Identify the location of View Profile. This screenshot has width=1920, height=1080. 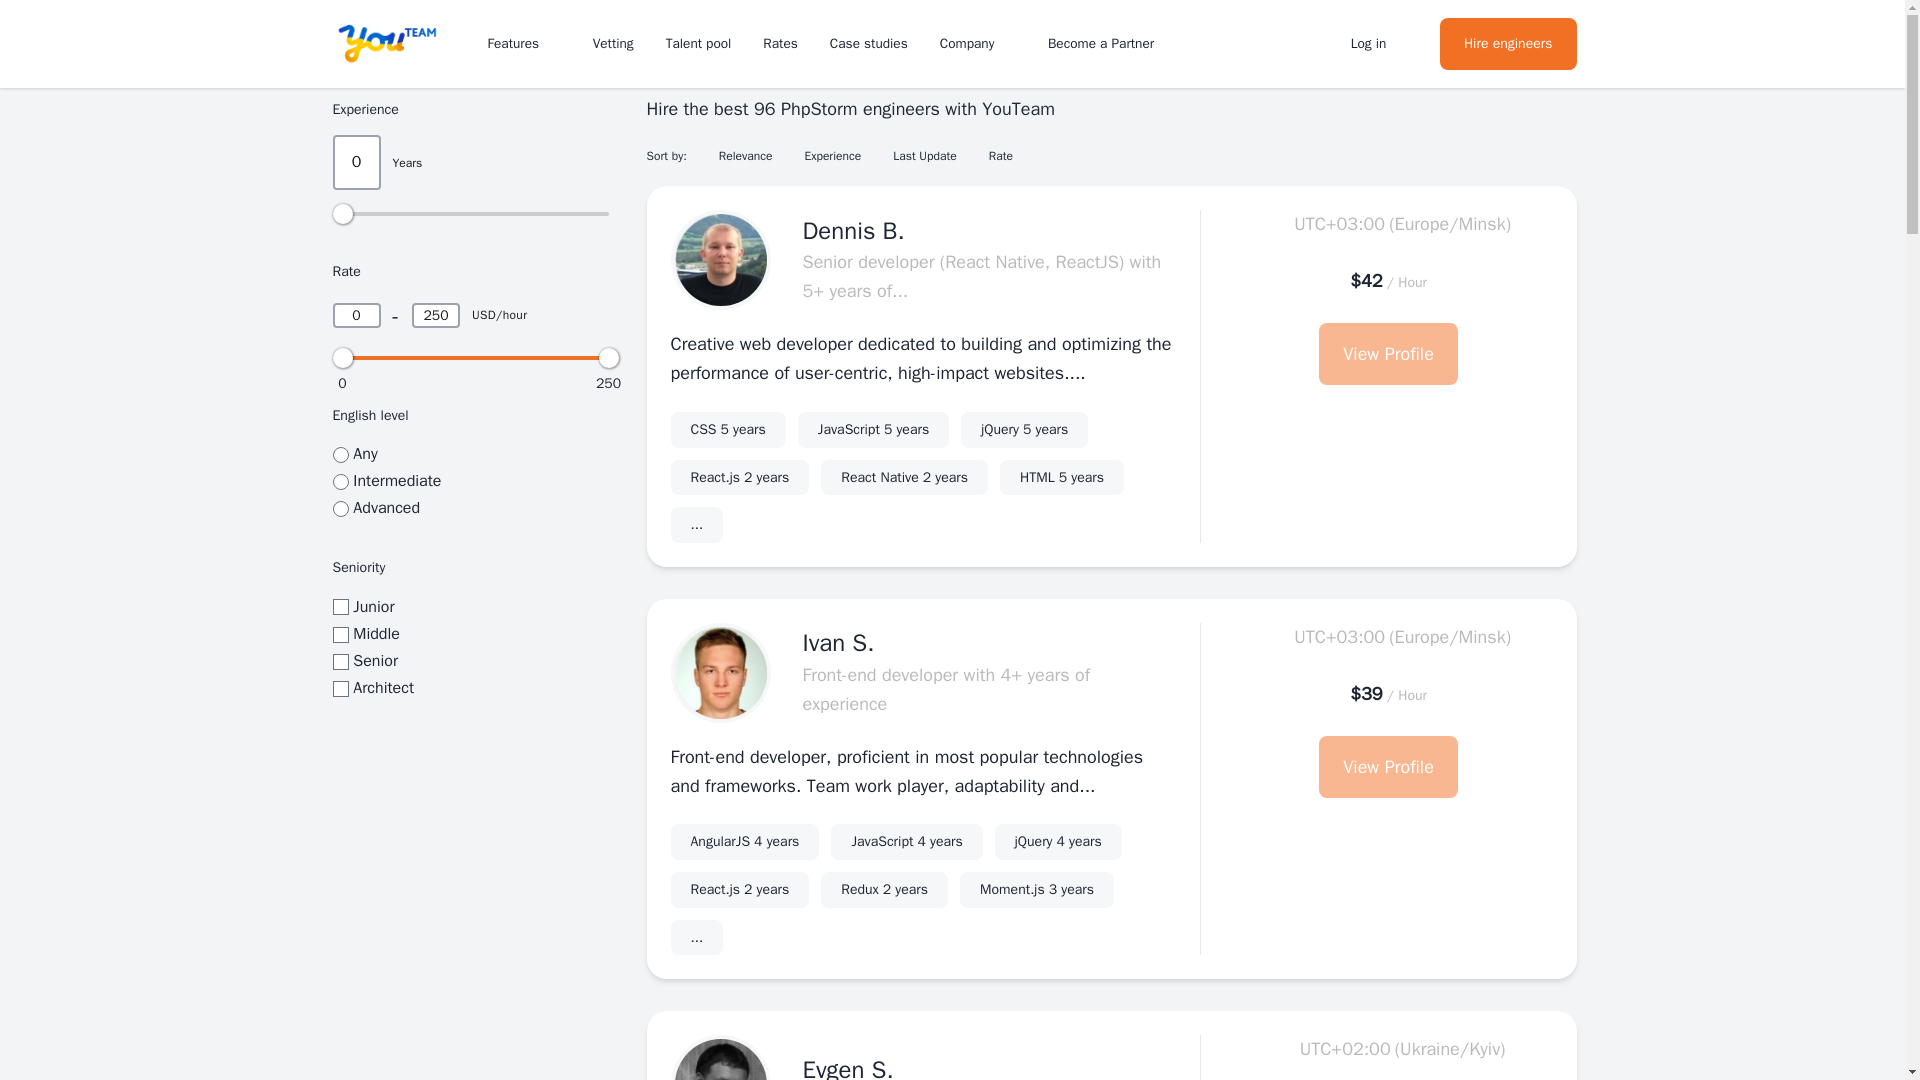
(1388, 766).